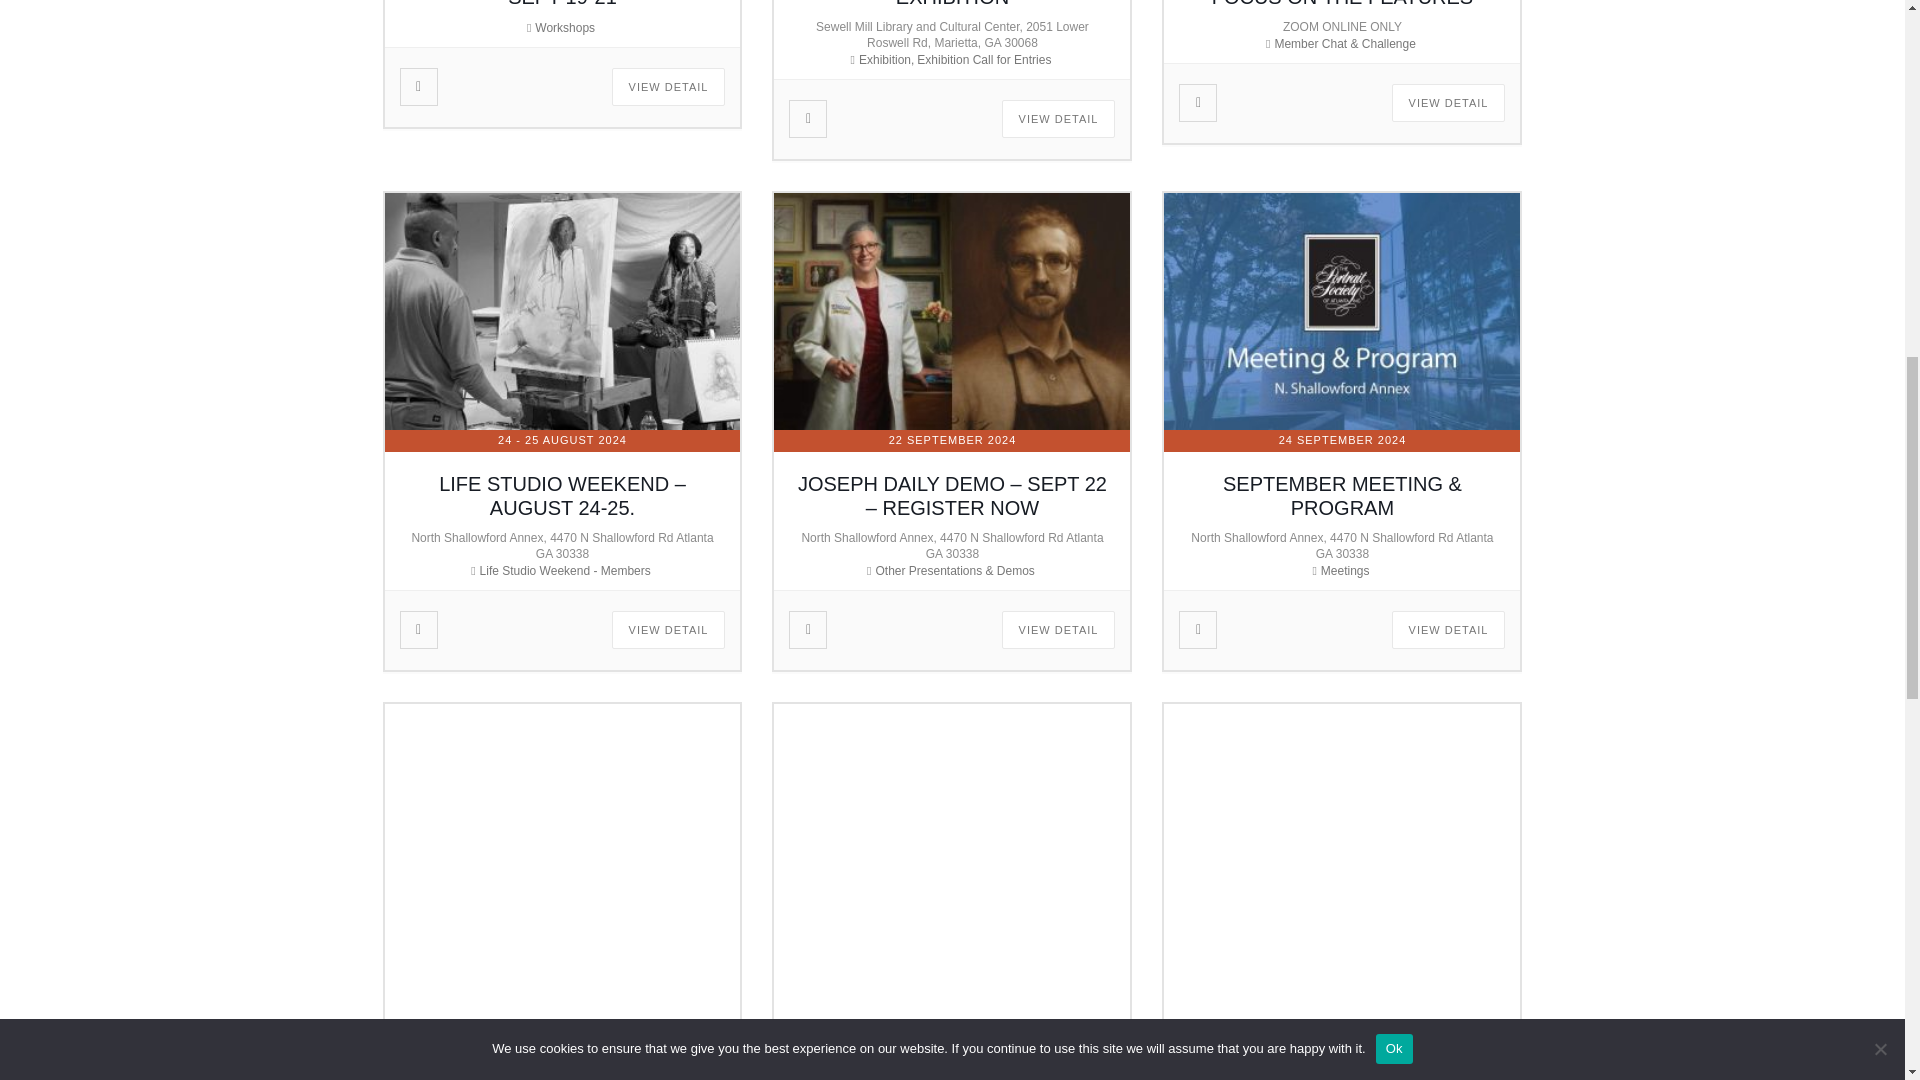 The height and width of the screenshot is (1080, 1920). I want to click on Share, so click(417, 86).